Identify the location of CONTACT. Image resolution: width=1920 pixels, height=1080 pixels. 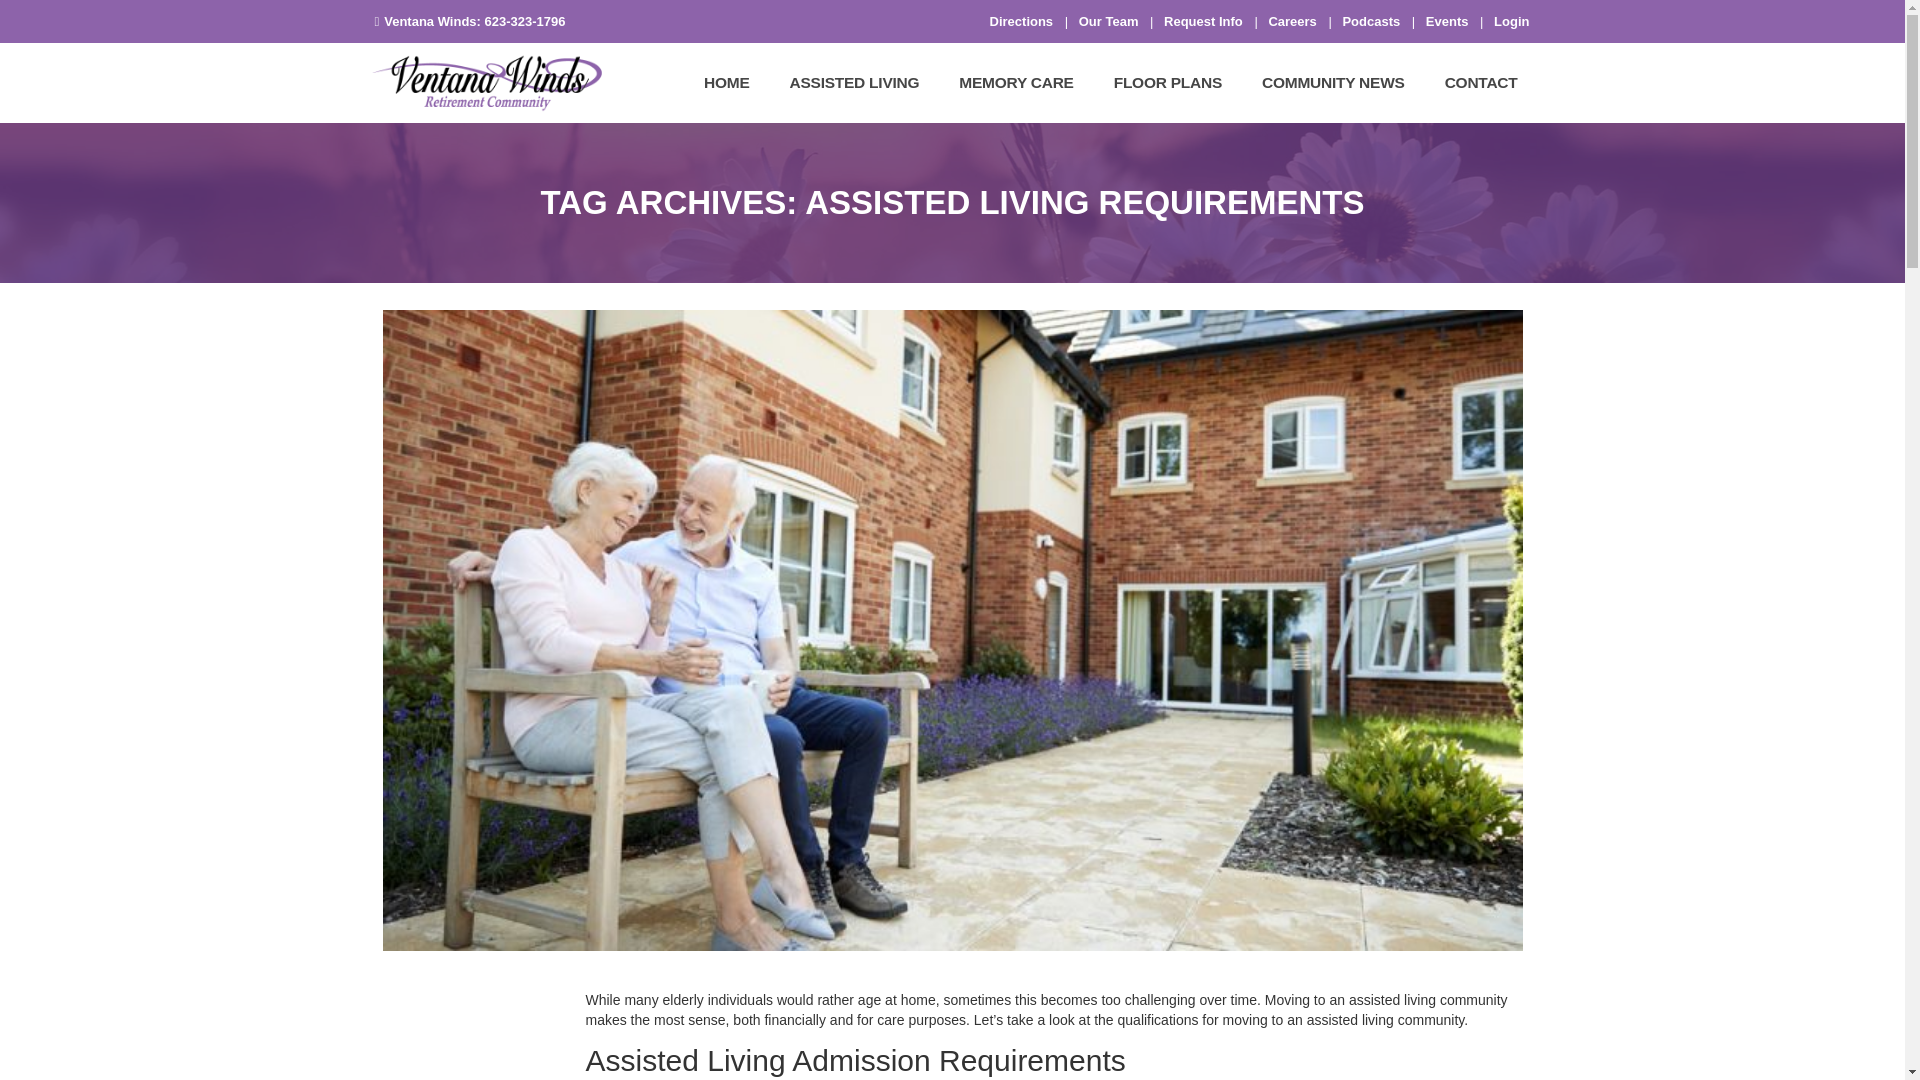
(1480, 82).